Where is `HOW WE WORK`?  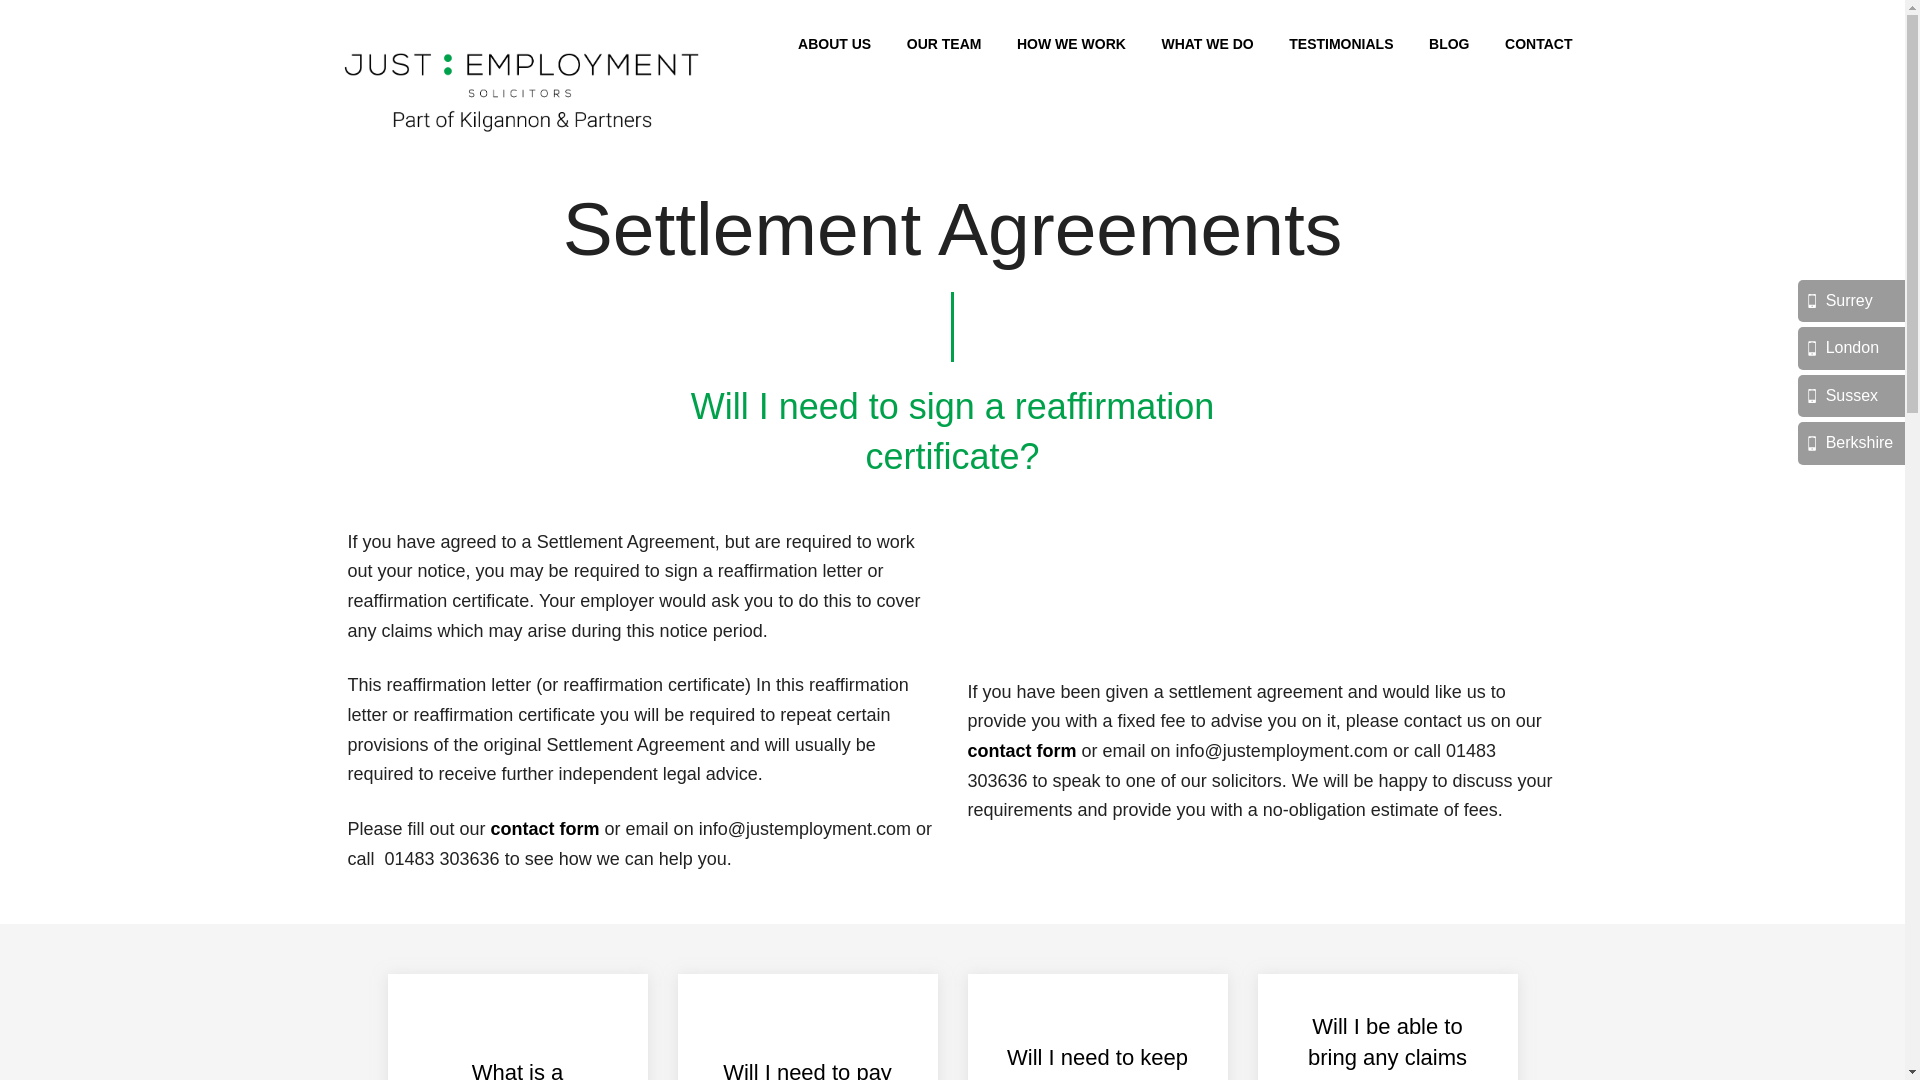 HOW WE WORK is located at coordinates (1071, 44).